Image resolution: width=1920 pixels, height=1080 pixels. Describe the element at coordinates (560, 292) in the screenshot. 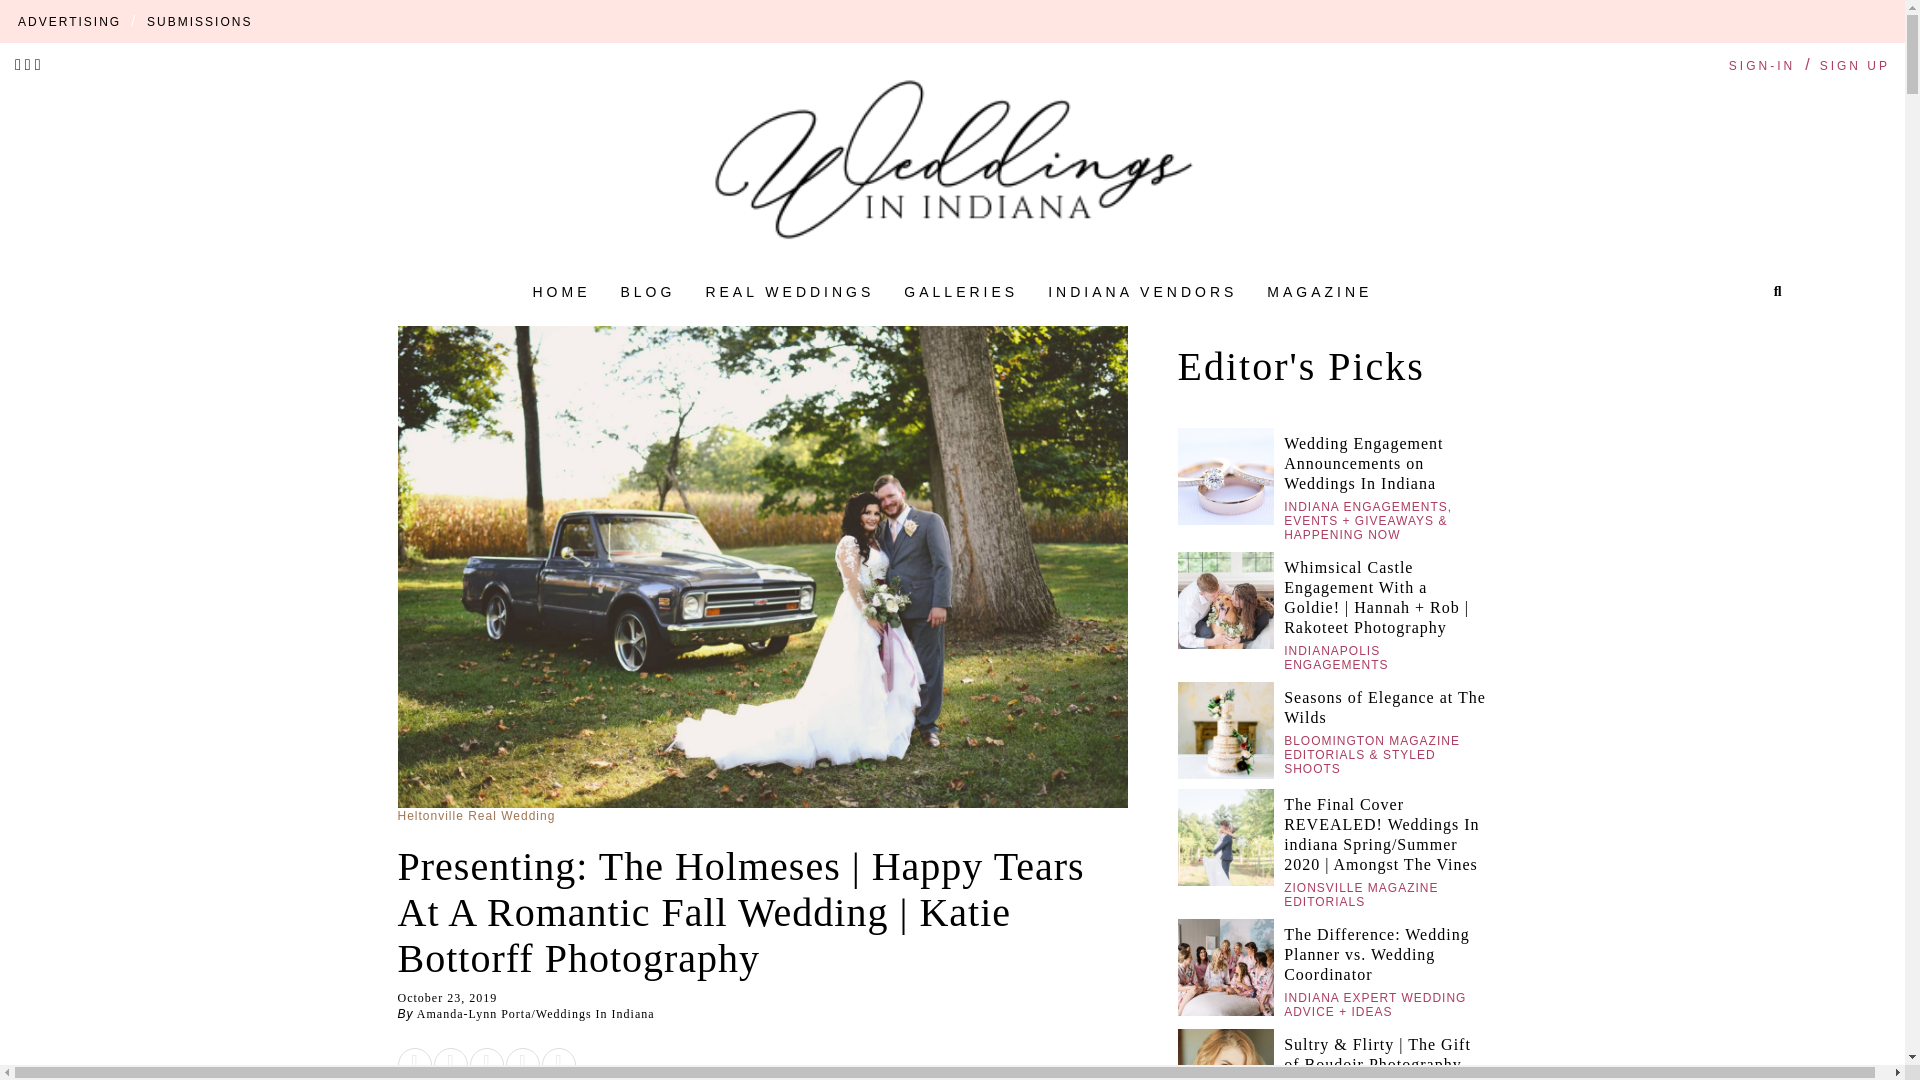

I see `HOME` at that location.